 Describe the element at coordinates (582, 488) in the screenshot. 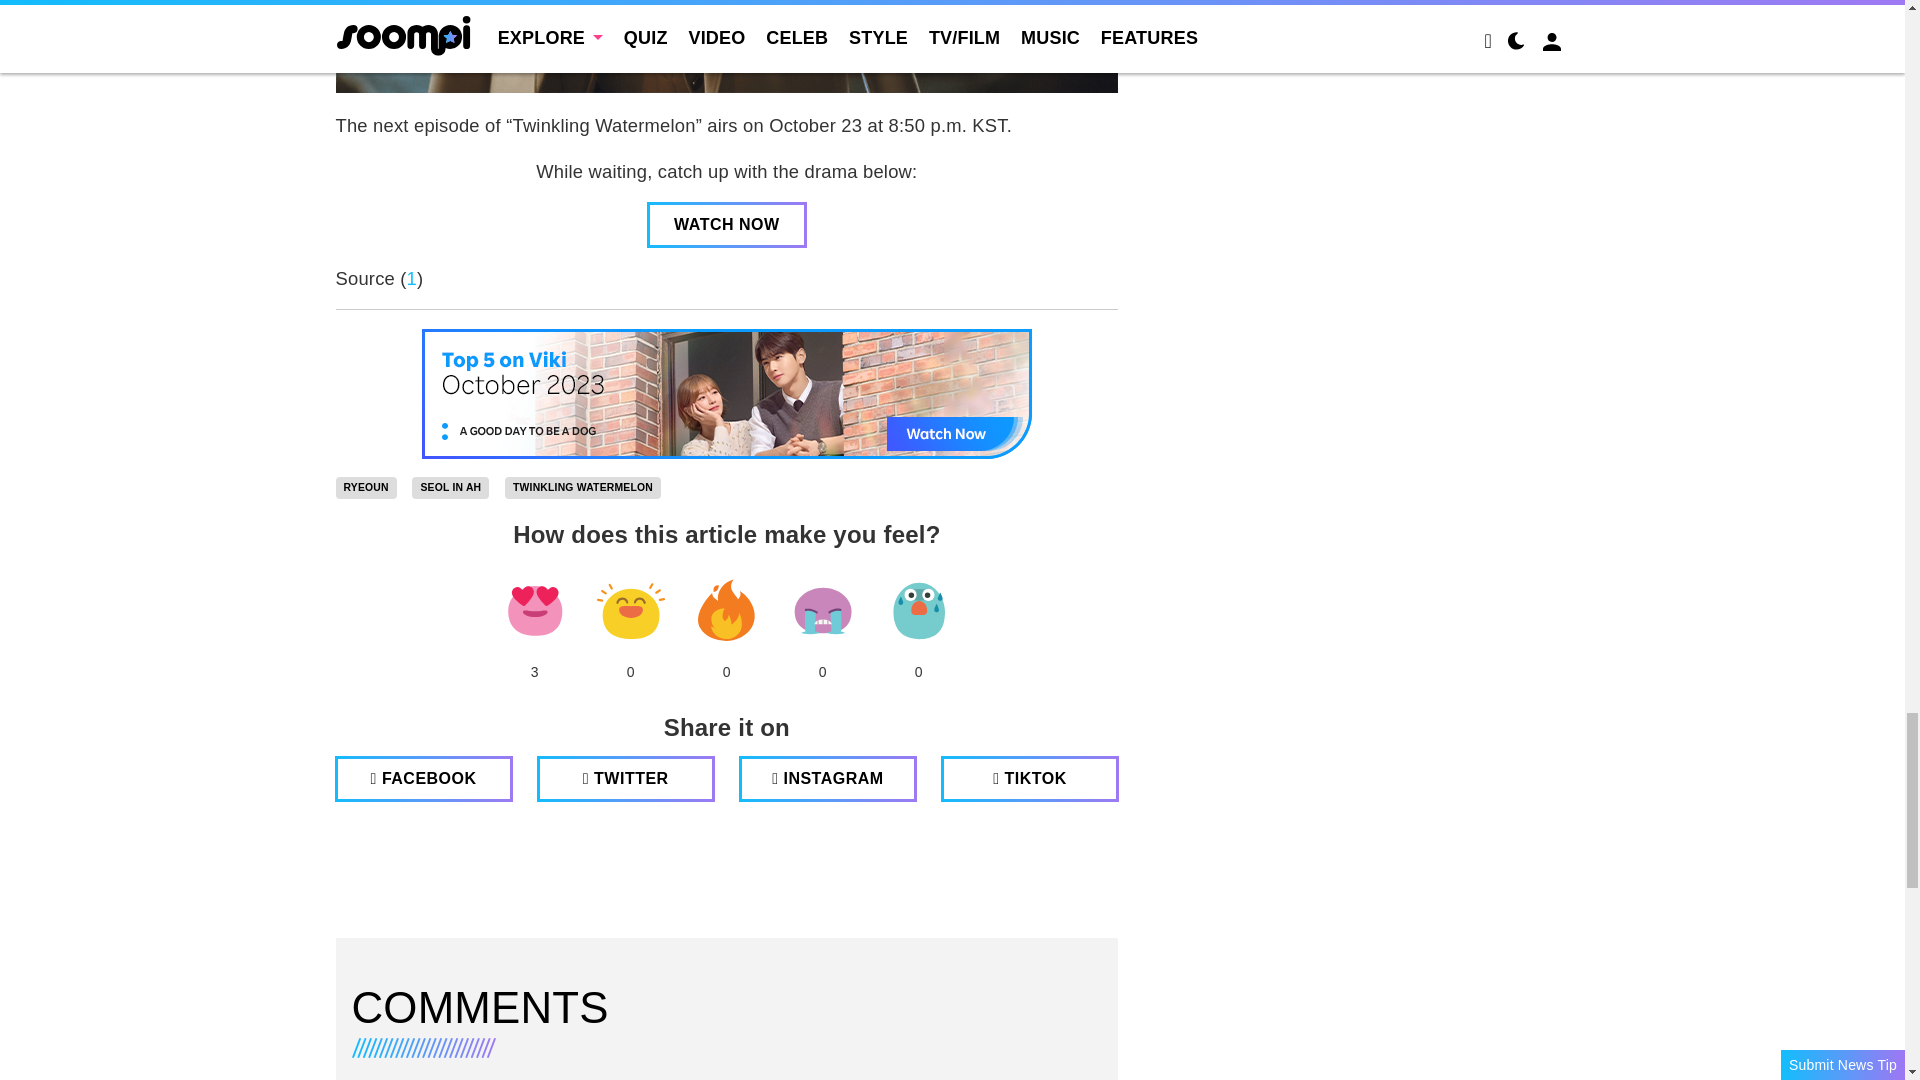

I see `TWINKLING WATERMELON` at that location.